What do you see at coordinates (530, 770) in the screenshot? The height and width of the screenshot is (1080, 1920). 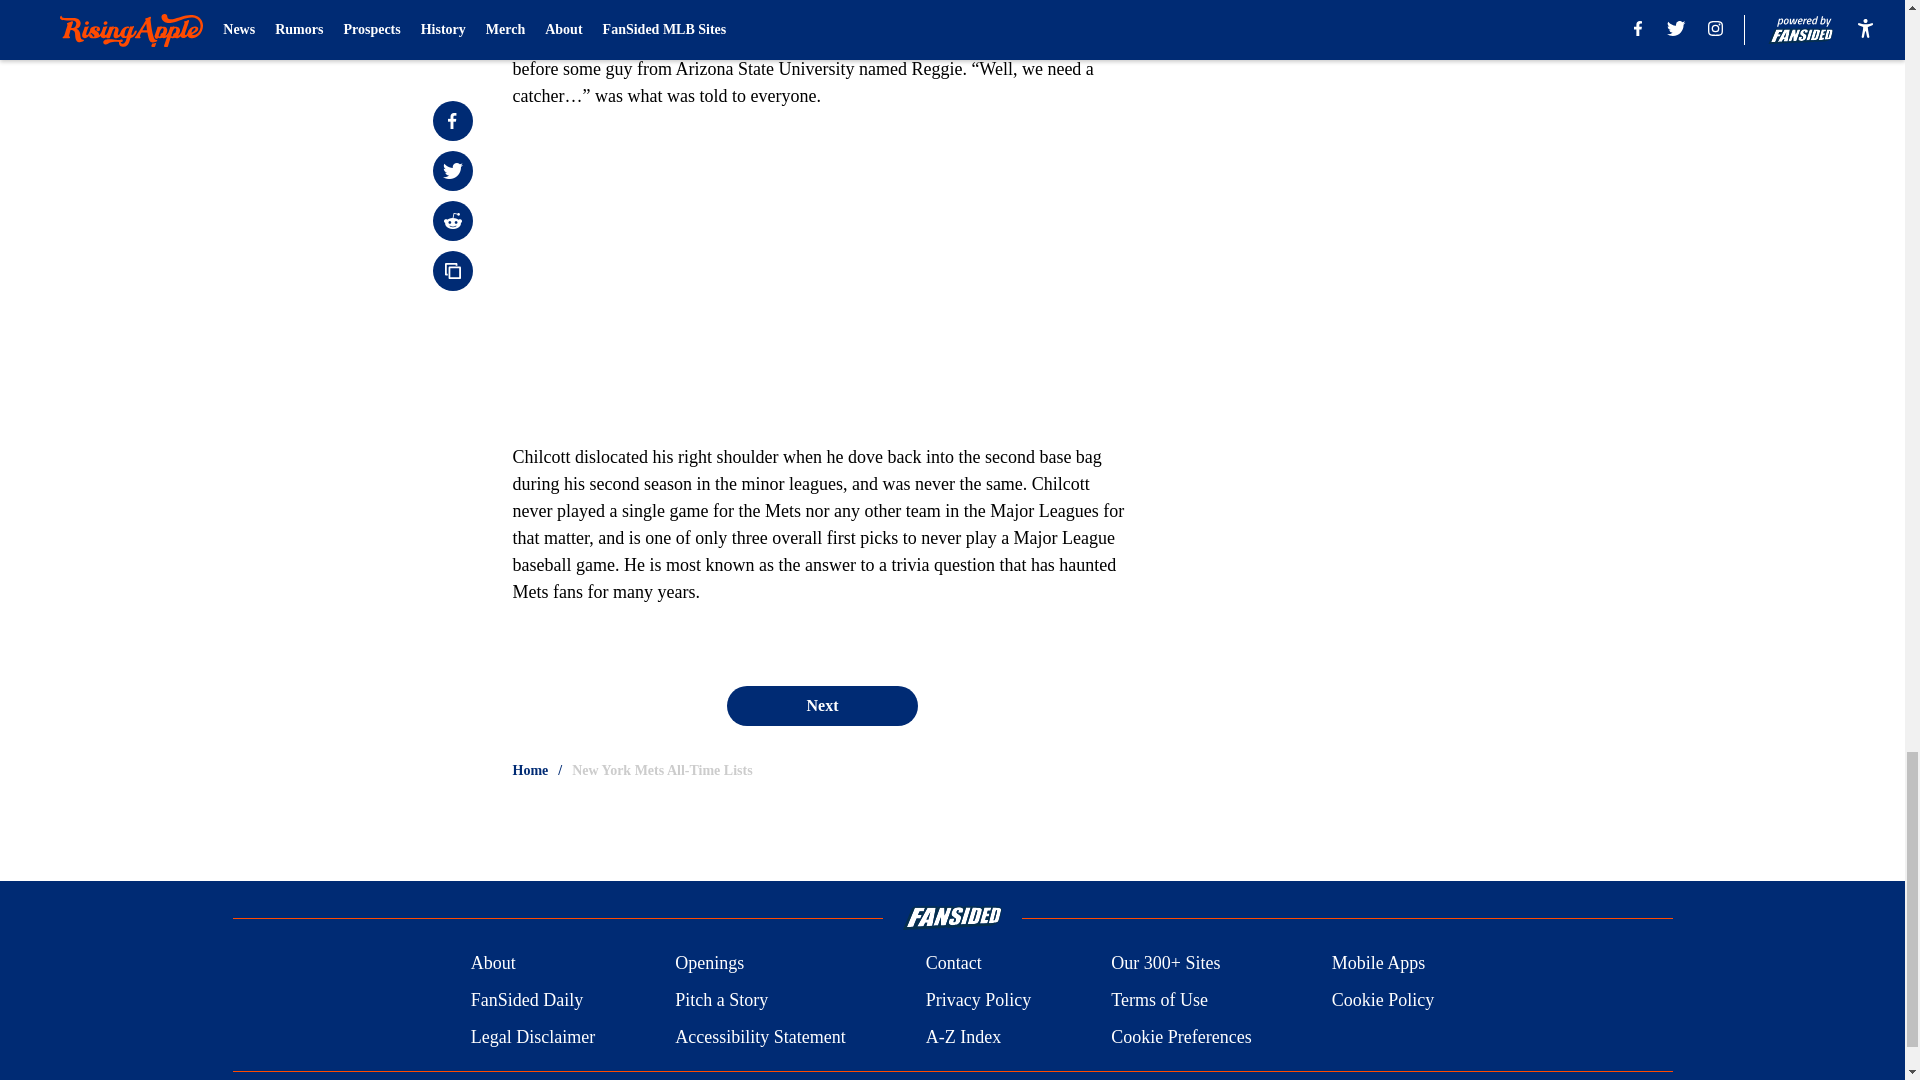 I see `Home` at bounding box center [530, 770].